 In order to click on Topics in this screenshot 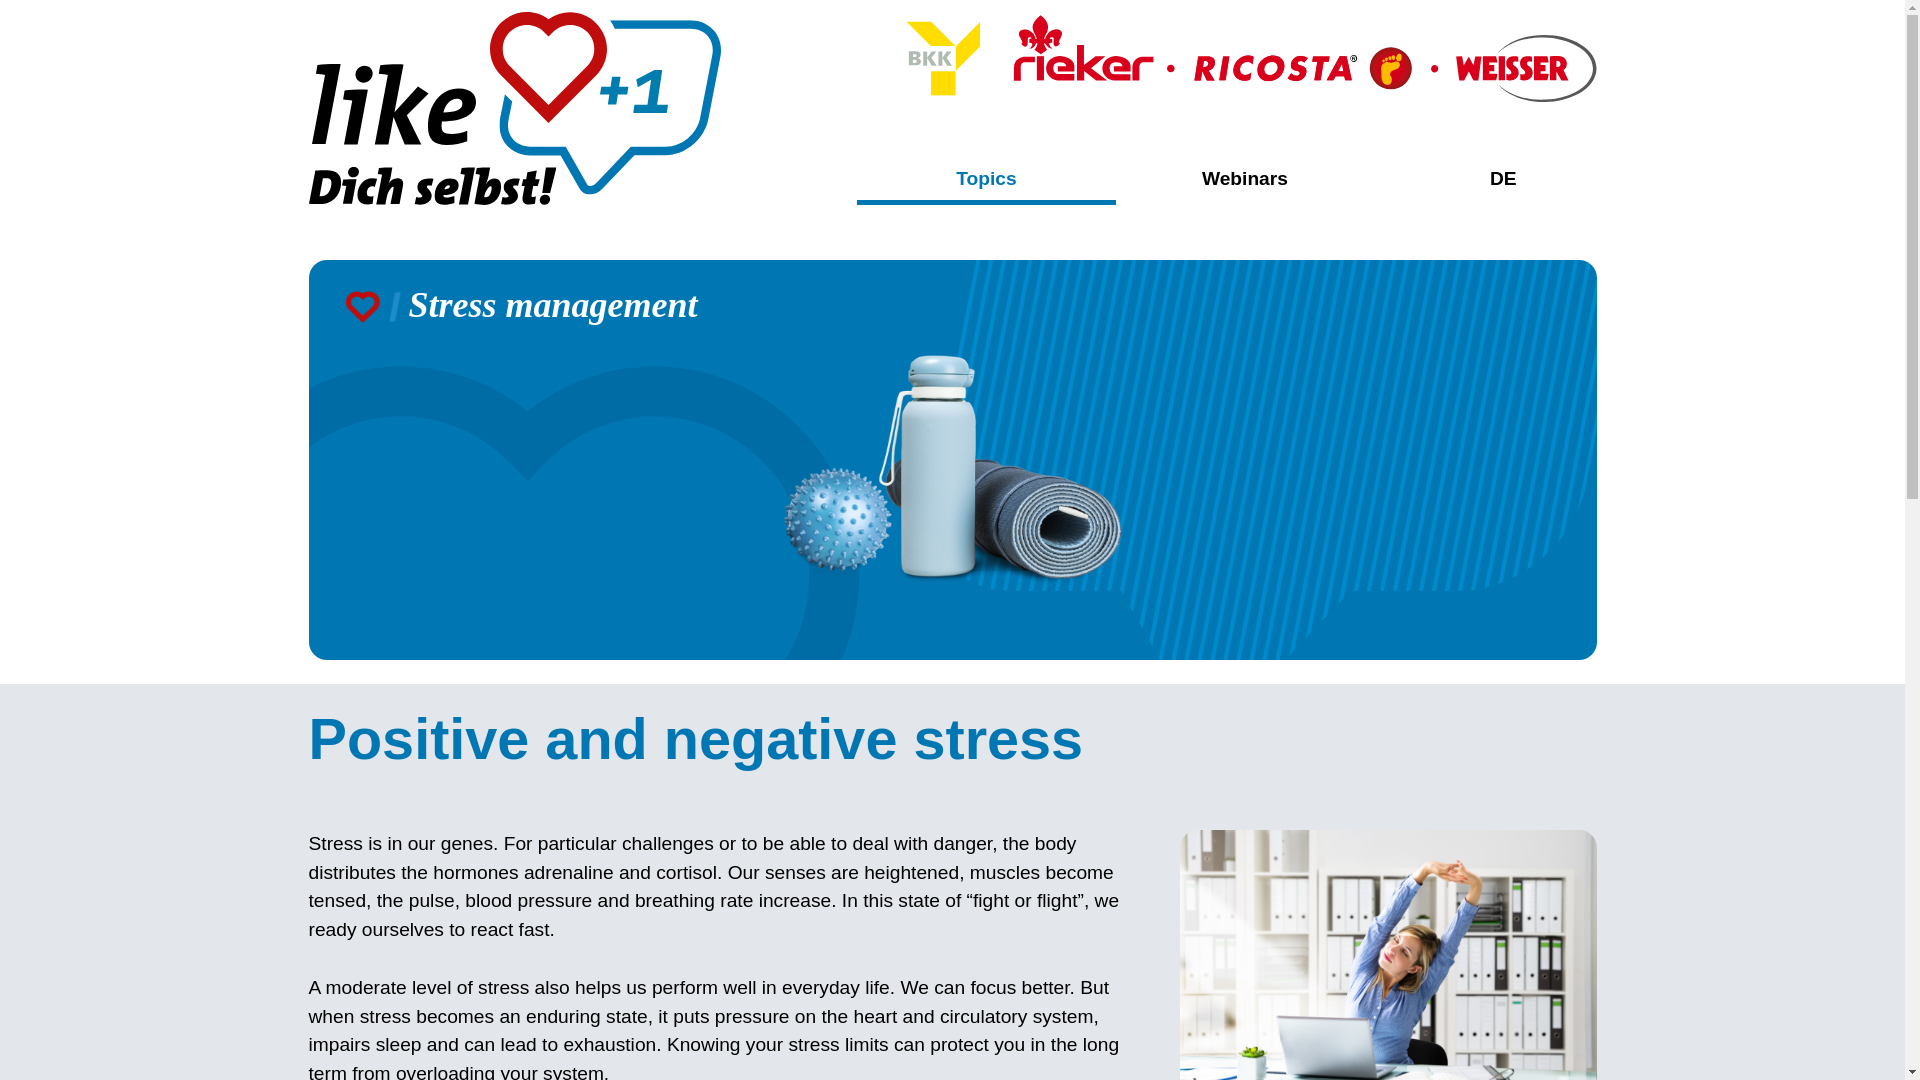, I will do `click(986, 182)`.